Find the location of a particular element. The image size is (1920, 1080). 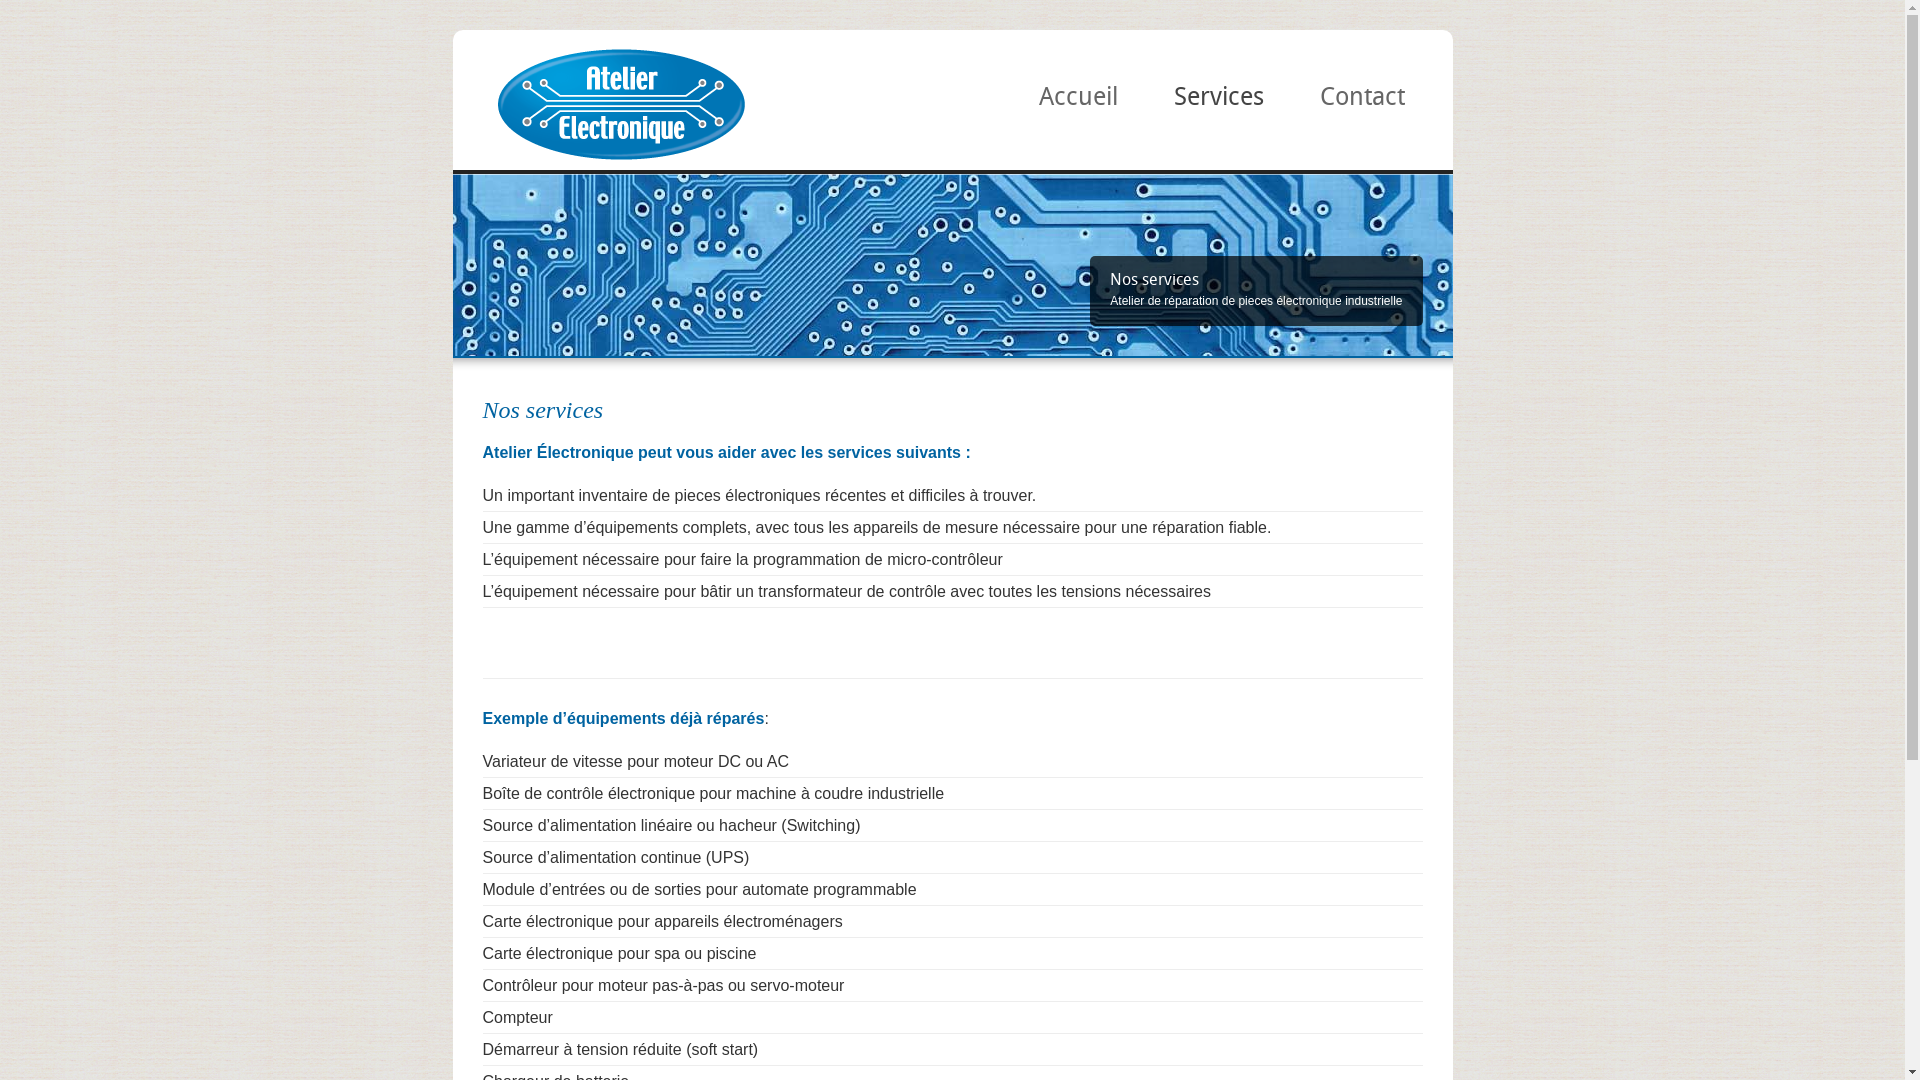

Accueil is located at coordinates (1078, 103).